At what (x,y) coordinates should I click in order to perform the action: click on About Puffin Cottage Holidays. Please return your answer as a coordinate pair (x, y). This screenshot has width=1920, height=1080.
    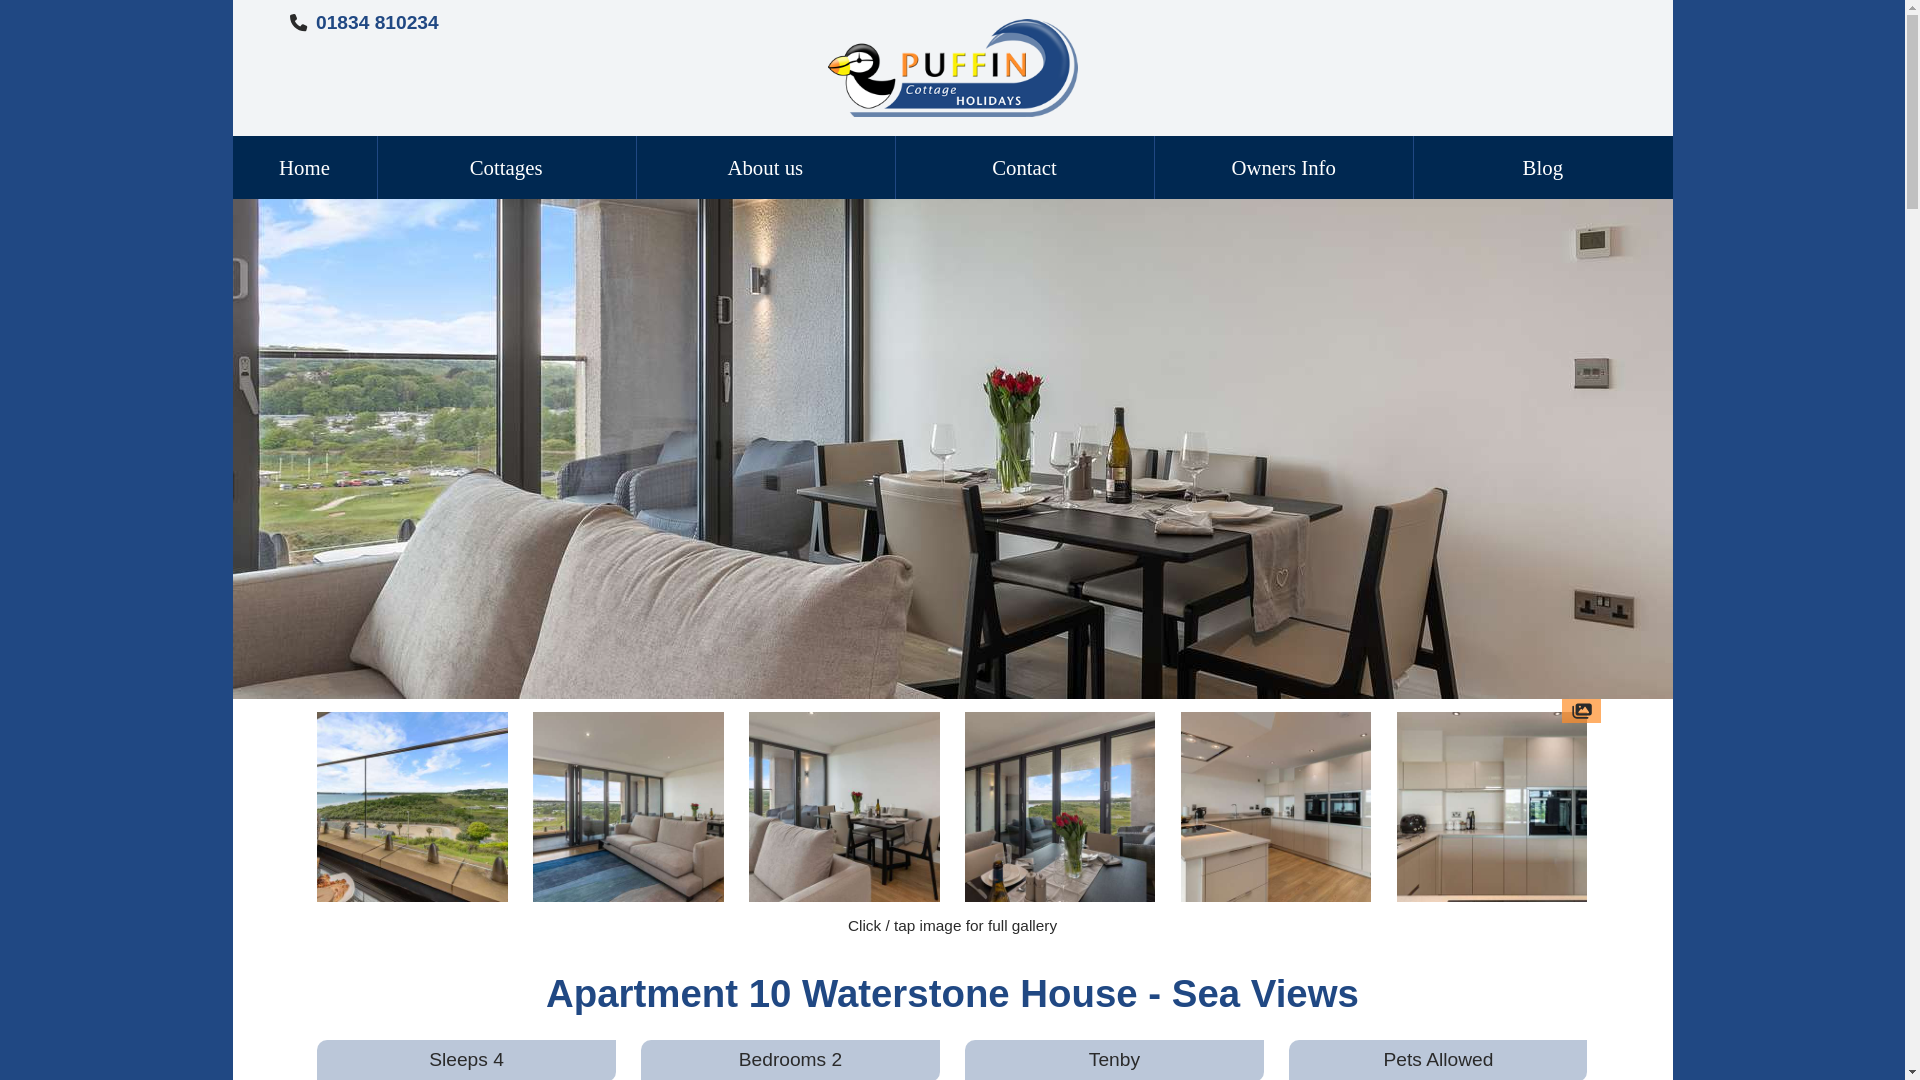
    Looking at the image, I should click on (766, 166).